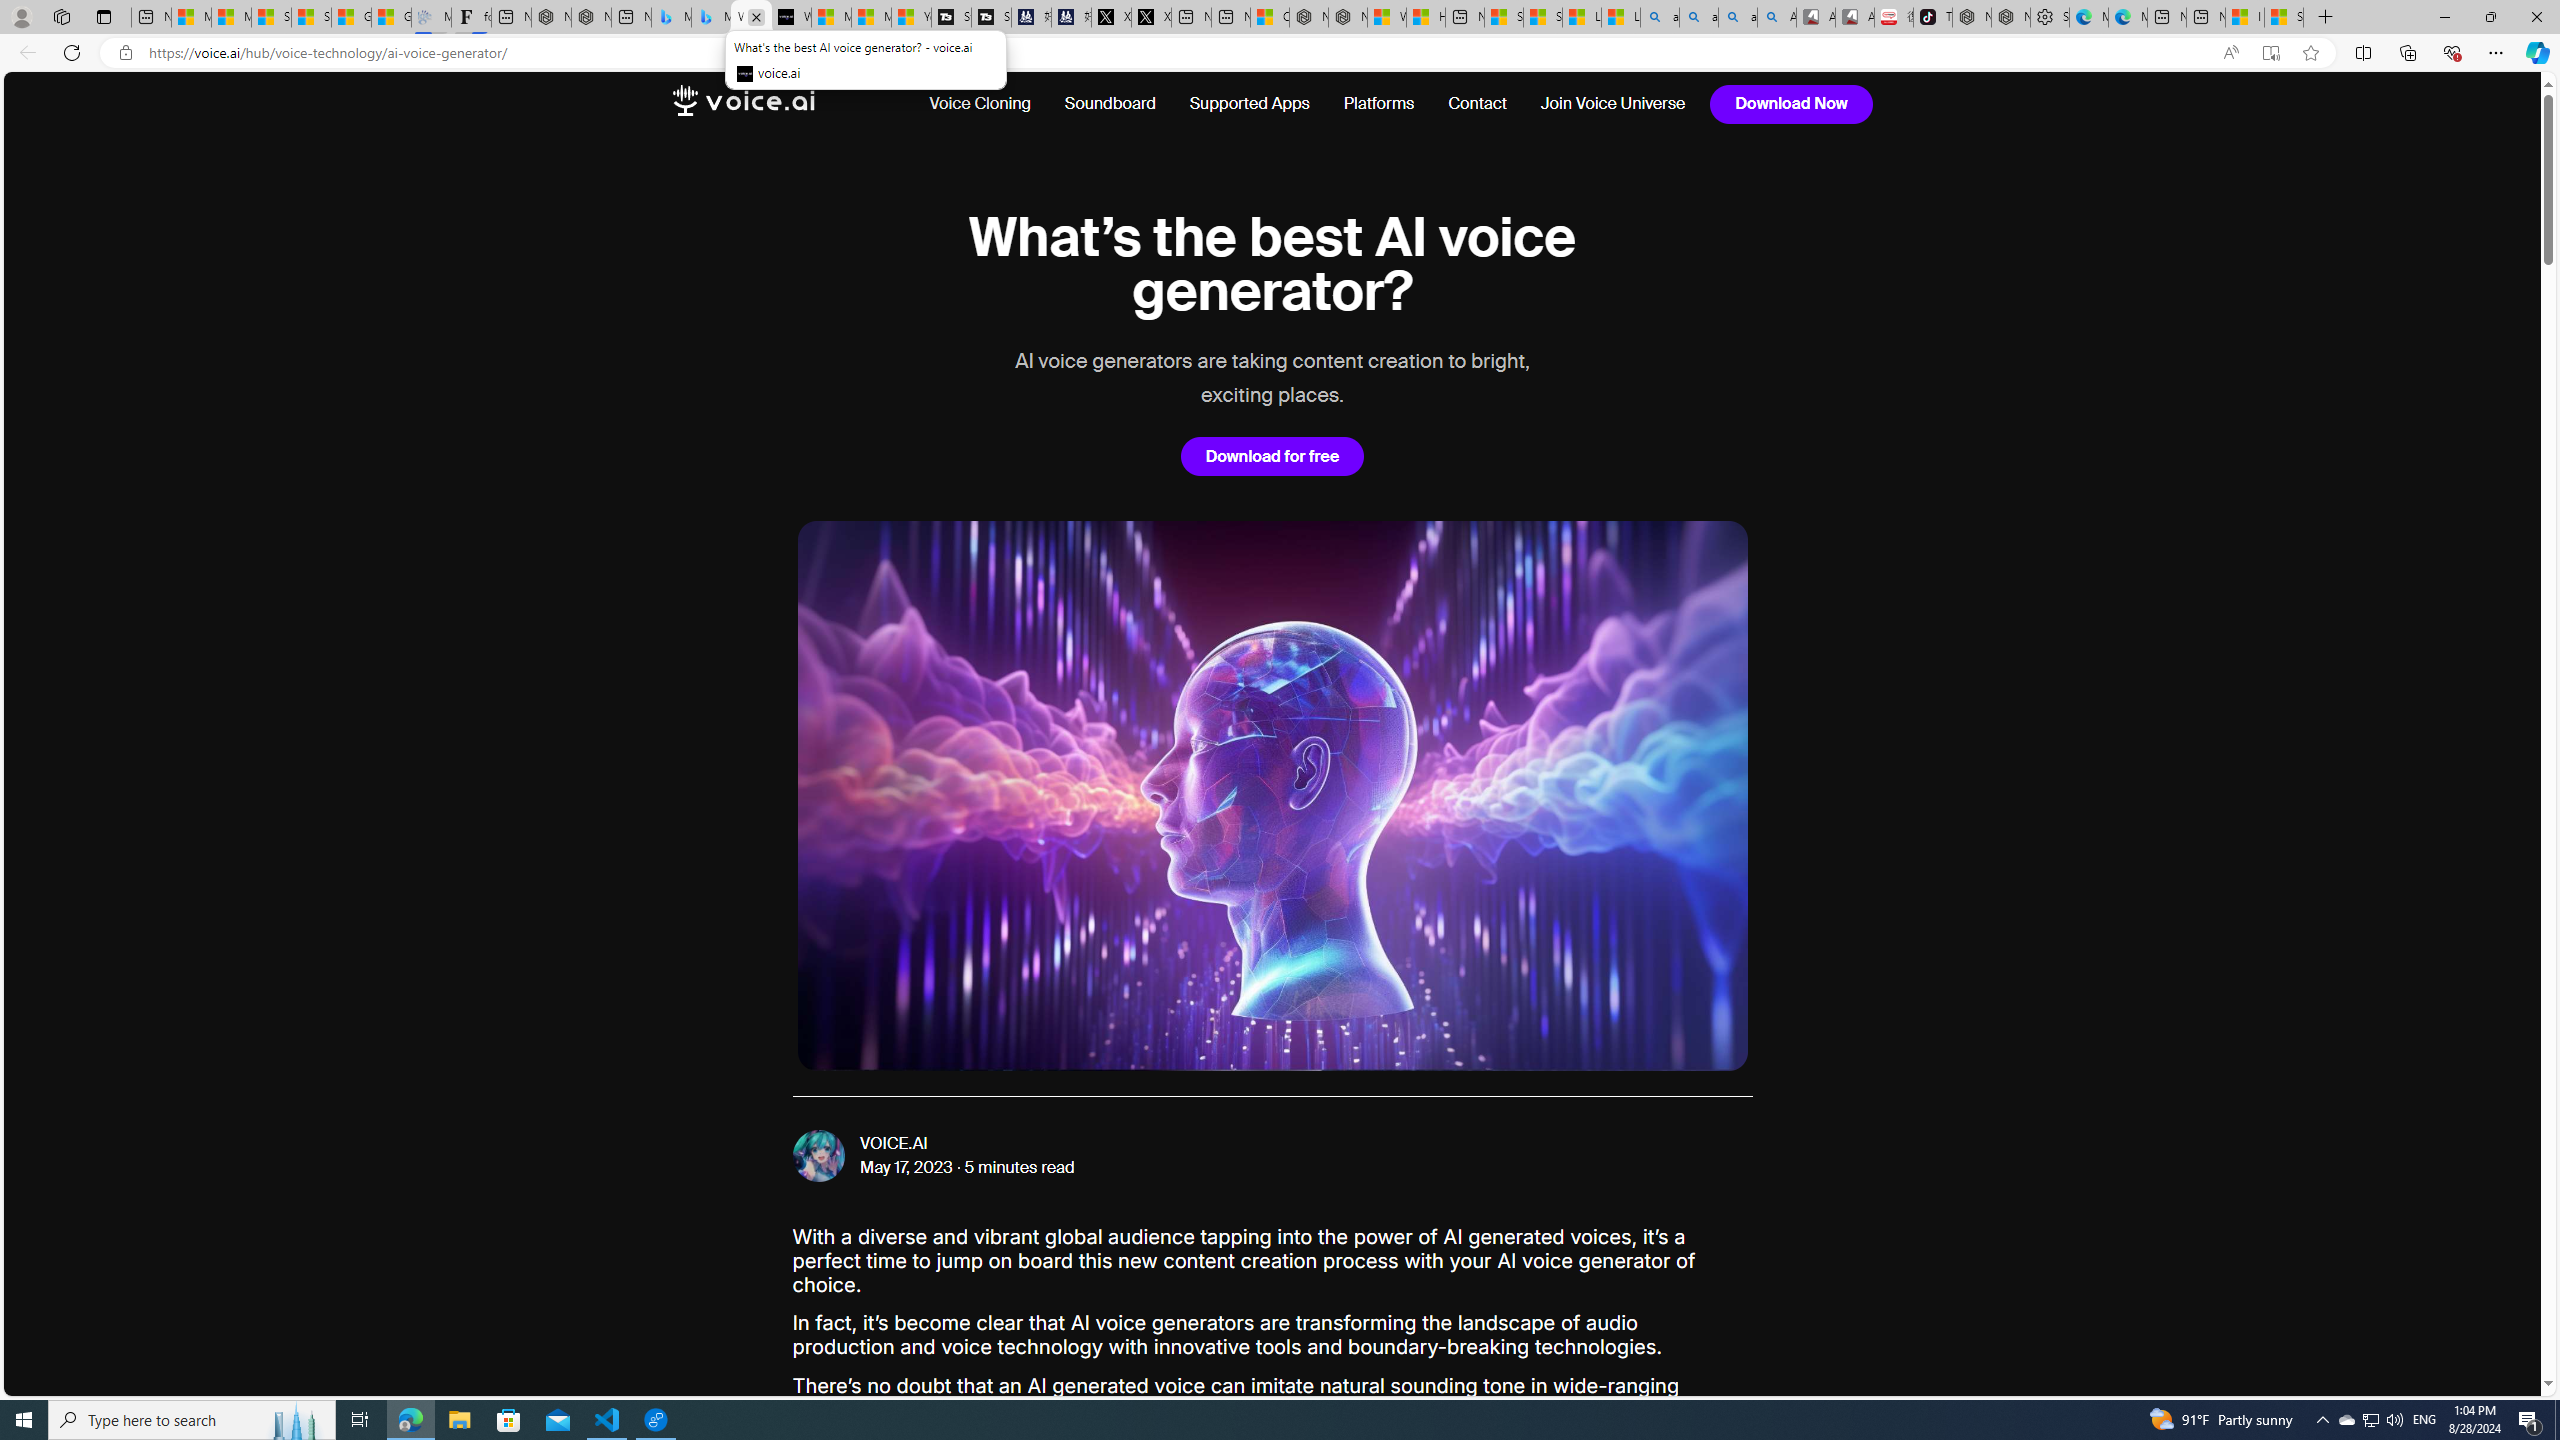 Image resolution: width=2560 pixels, height=1440 pixels. I want to click on Gilma and Hector both pose tropical trouble for Hawaii, so click(391, 17).